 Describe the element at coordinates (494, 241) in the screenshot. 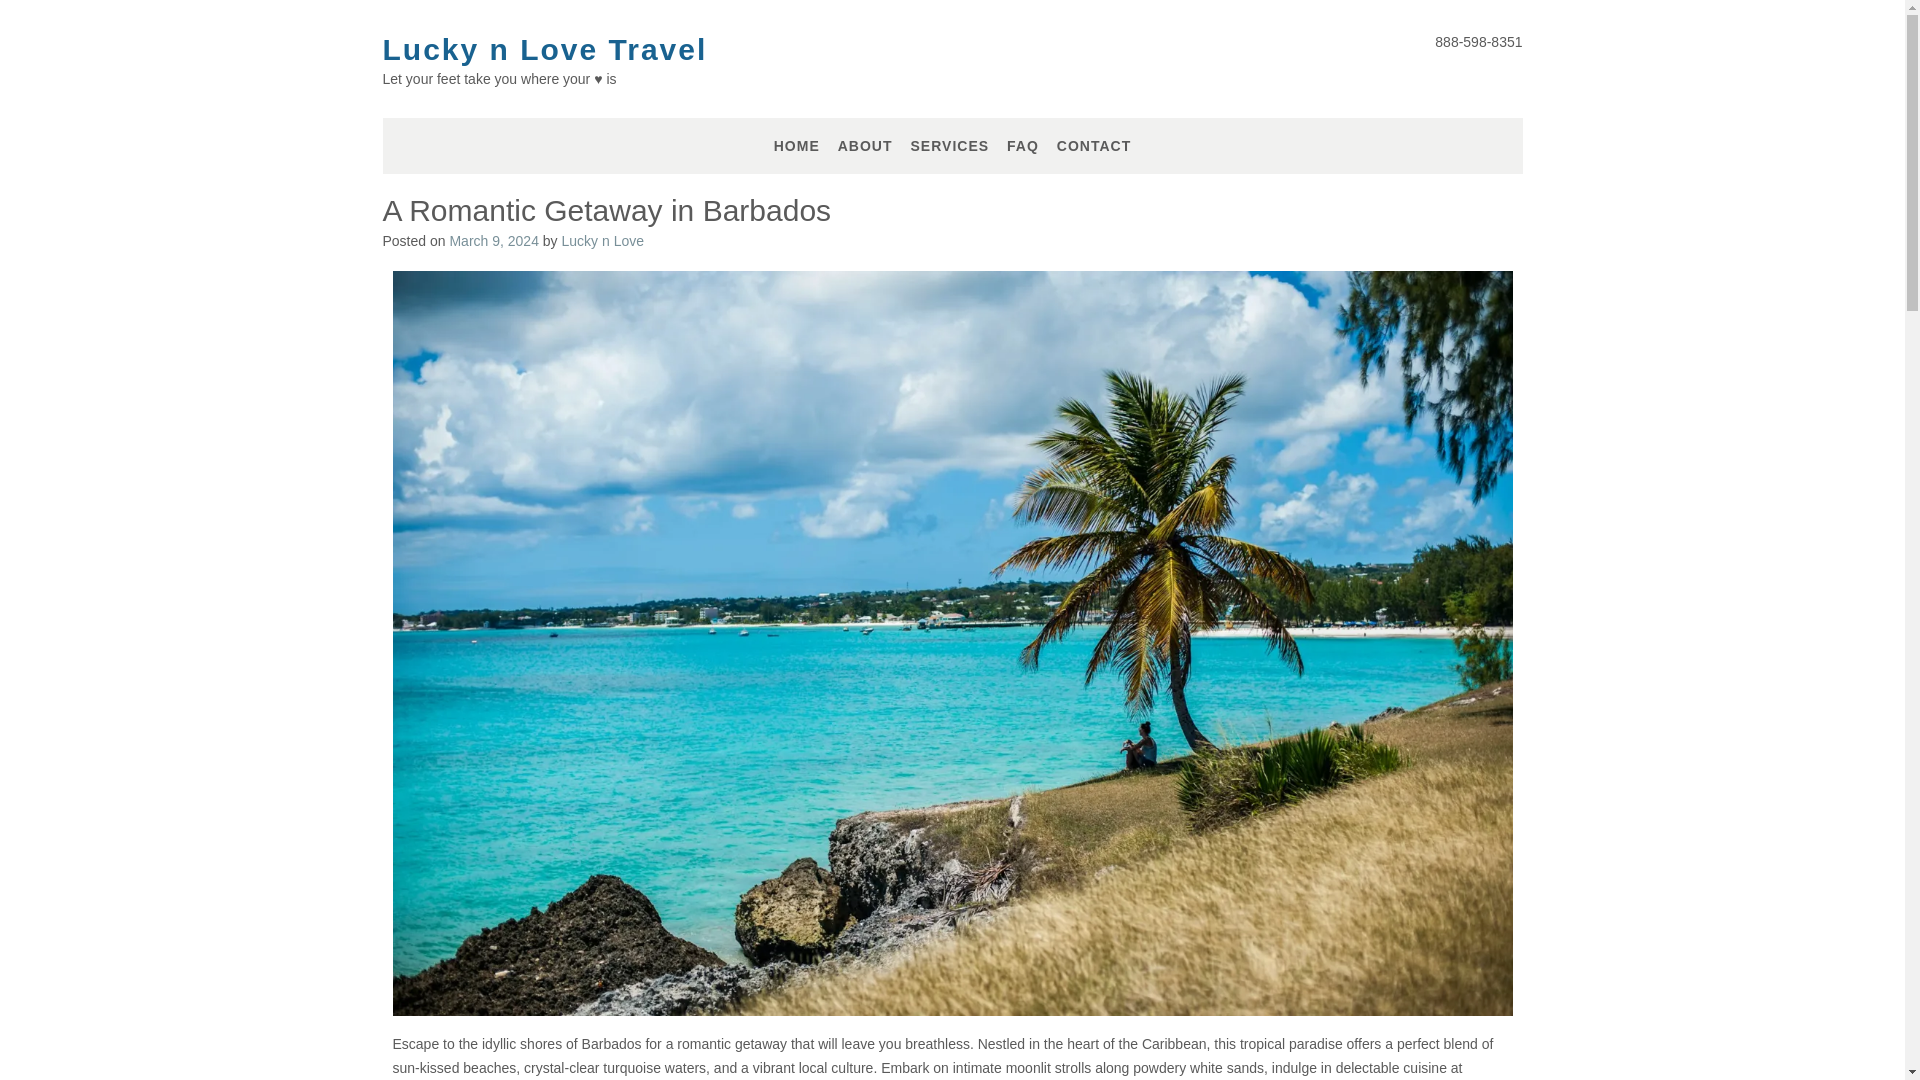

I see `March 9, 2024` at that location.